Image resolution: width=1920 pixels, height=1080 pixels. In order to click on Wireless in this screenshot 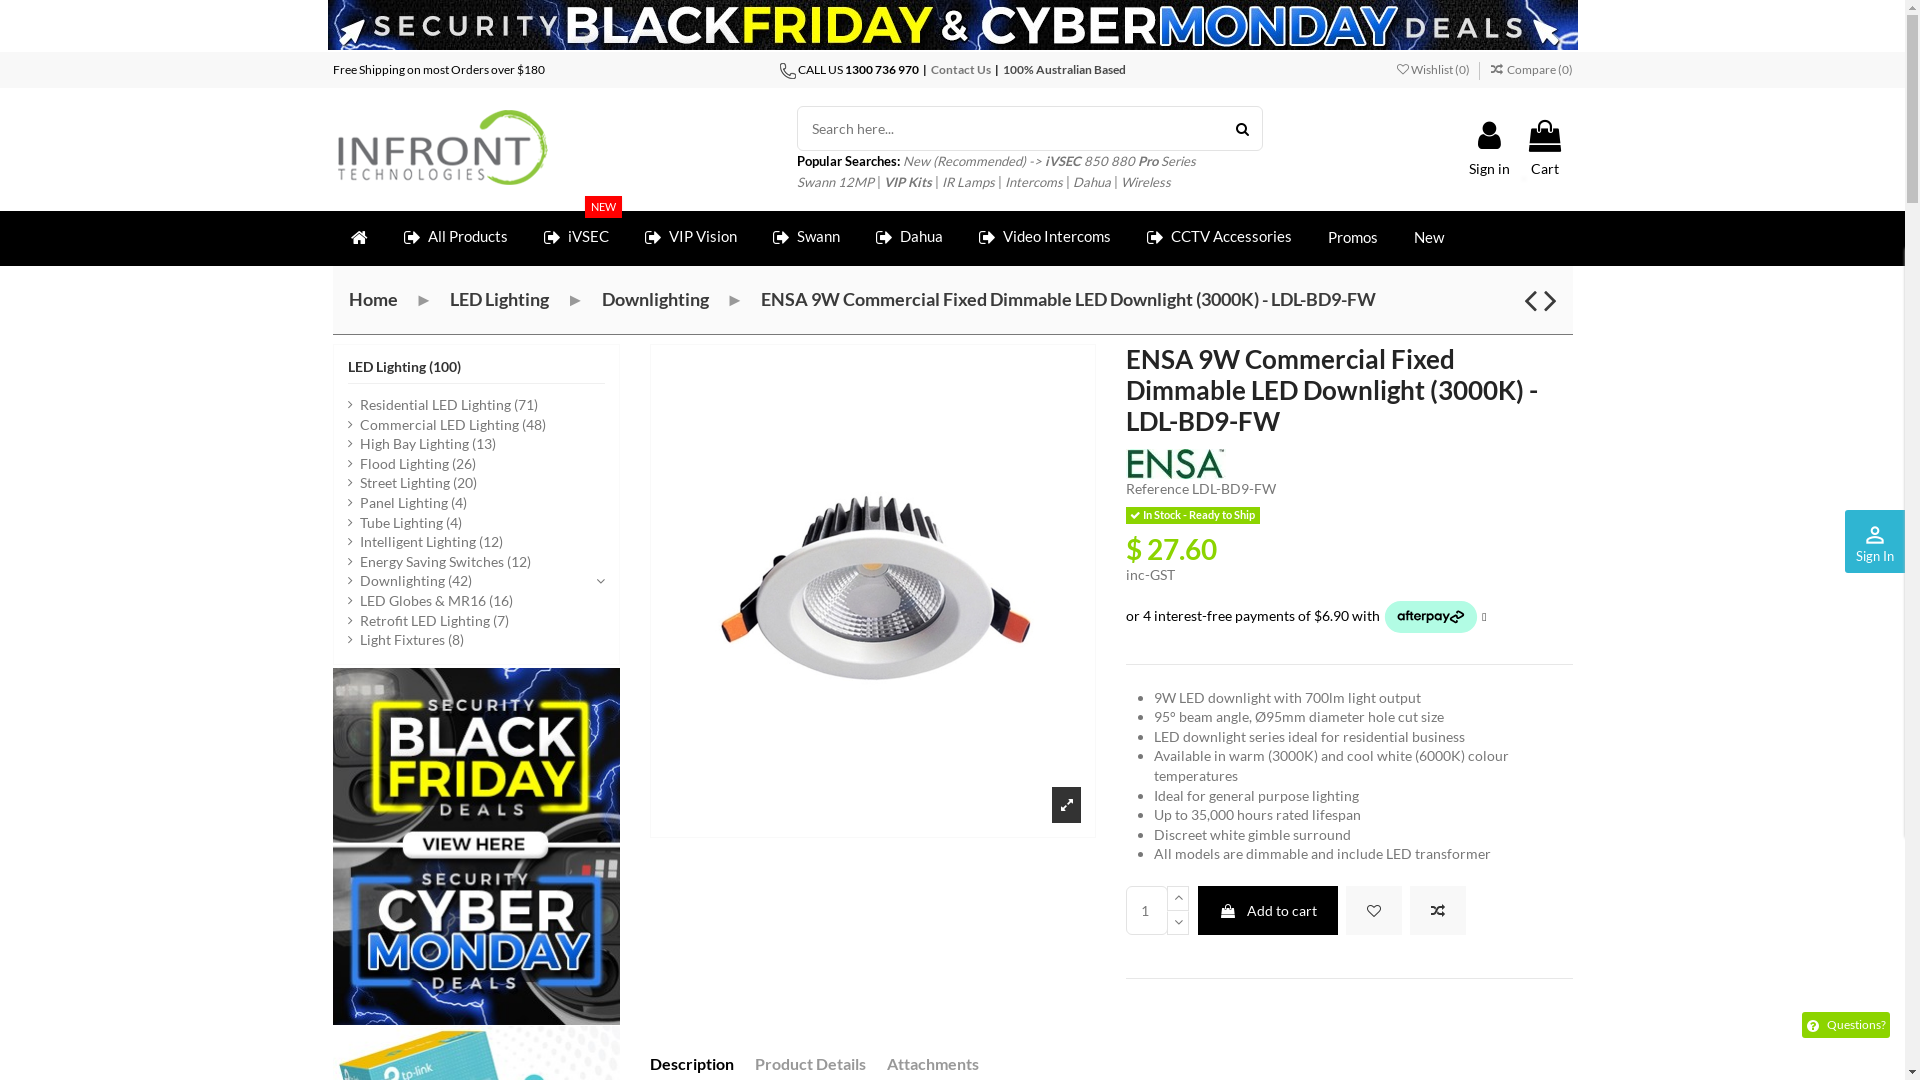, I will do `click(1146, 182)`.